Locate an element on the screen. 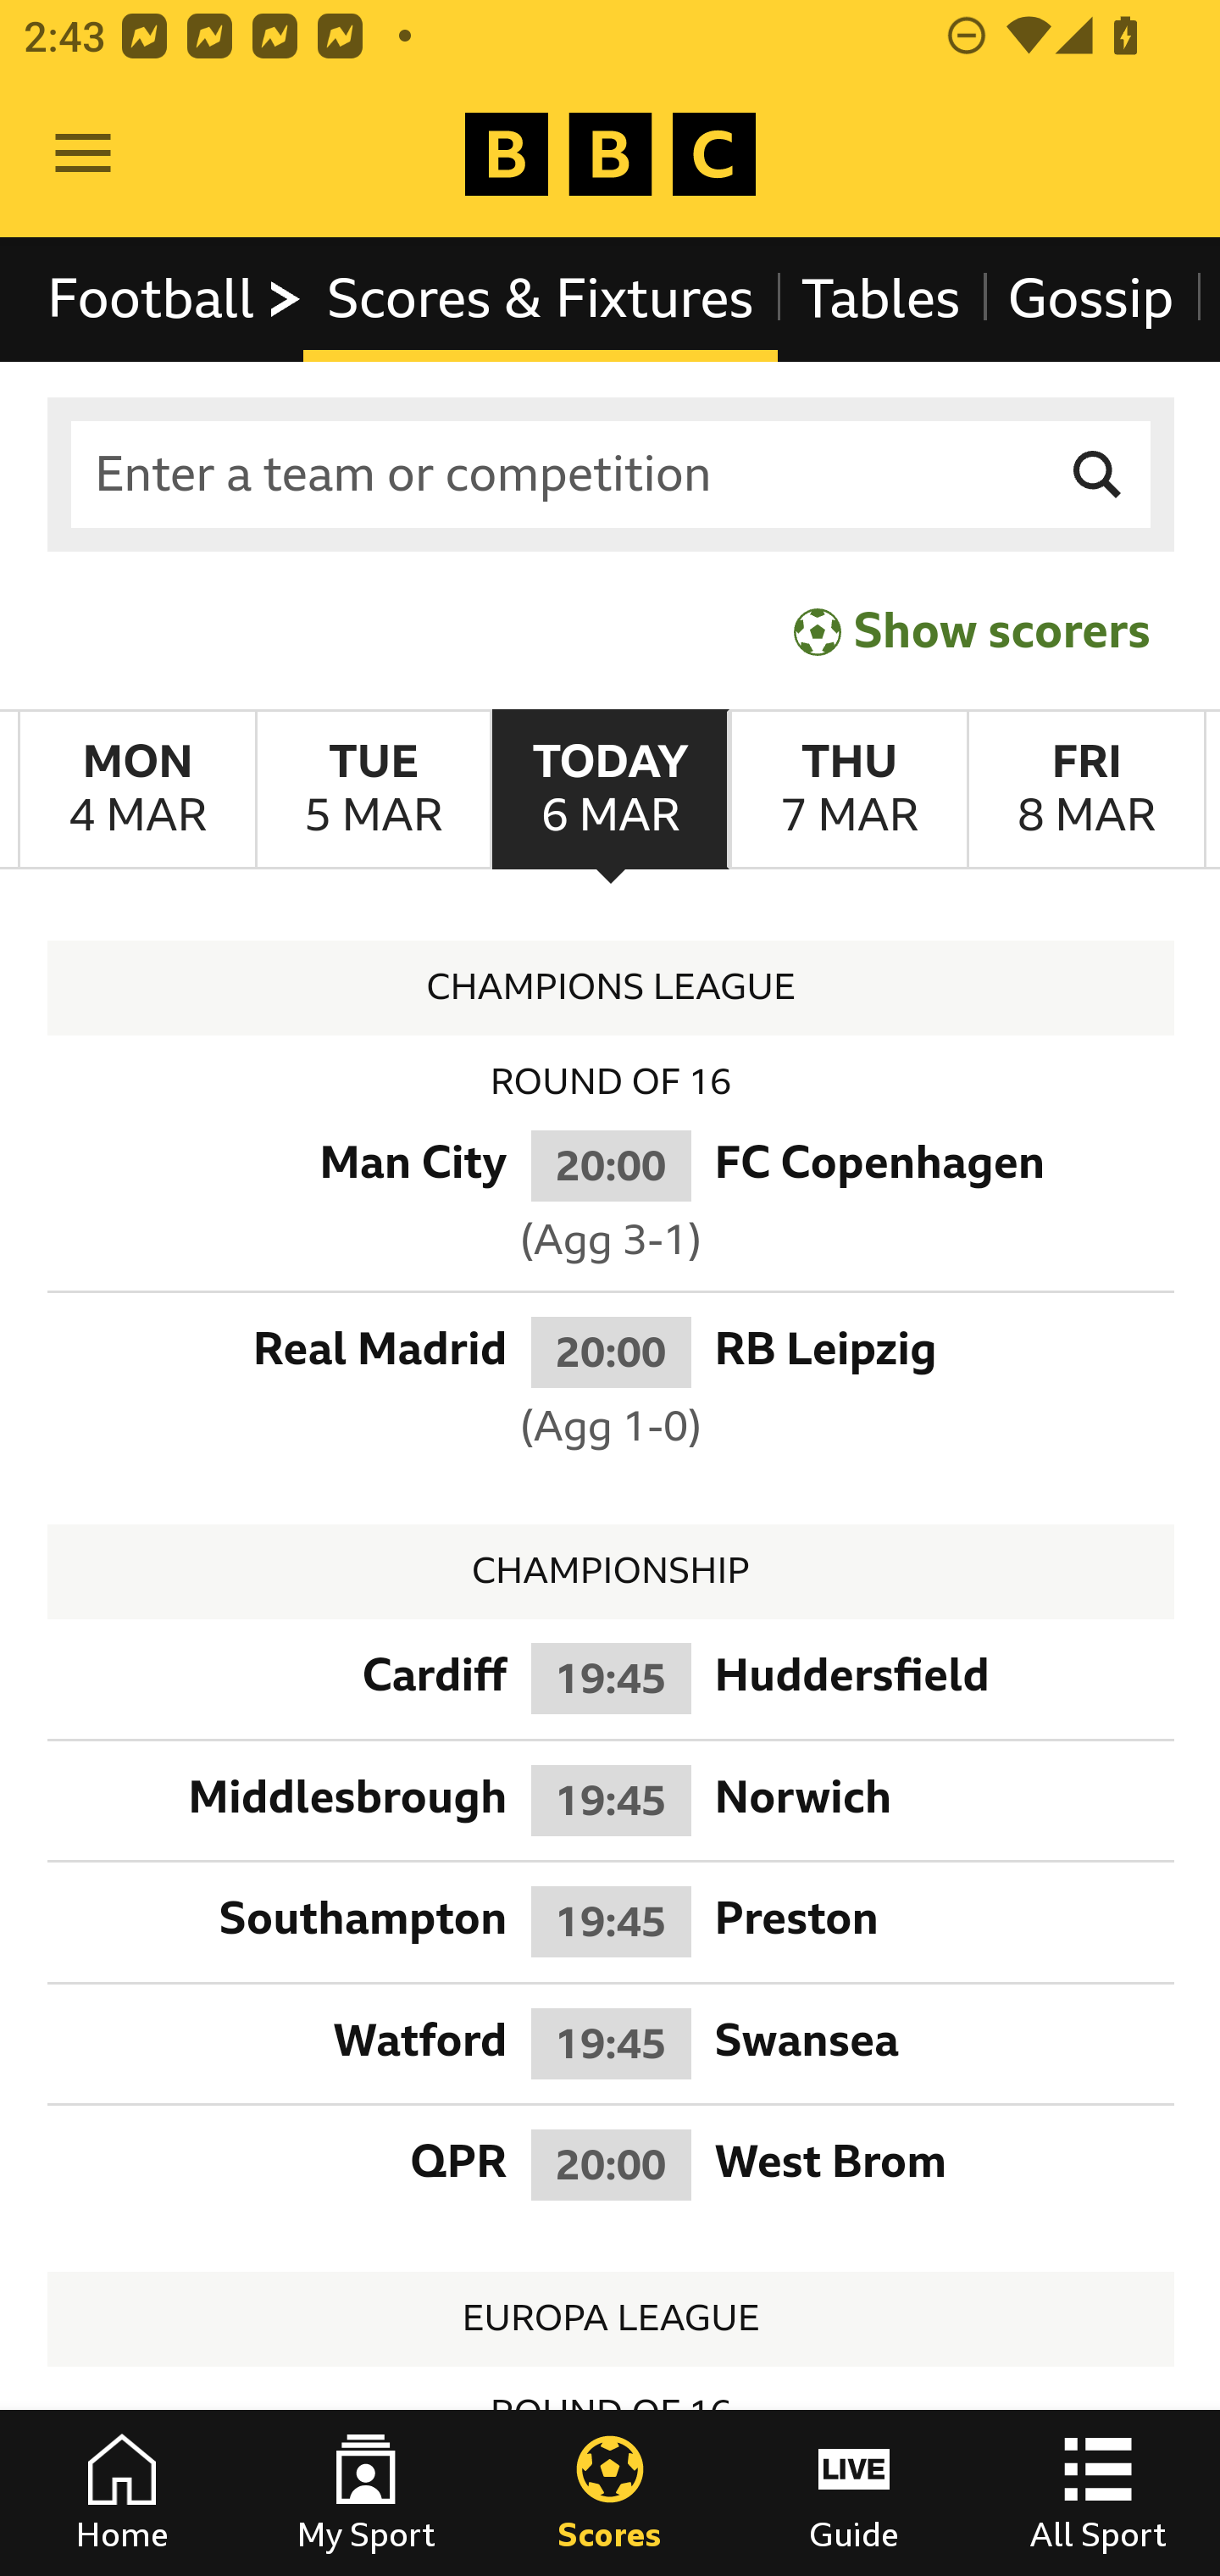 This screenshot has width=1220, height=2576. ThursdayMarch 7th Thursday March 7th is located at coordinates (847, 790).